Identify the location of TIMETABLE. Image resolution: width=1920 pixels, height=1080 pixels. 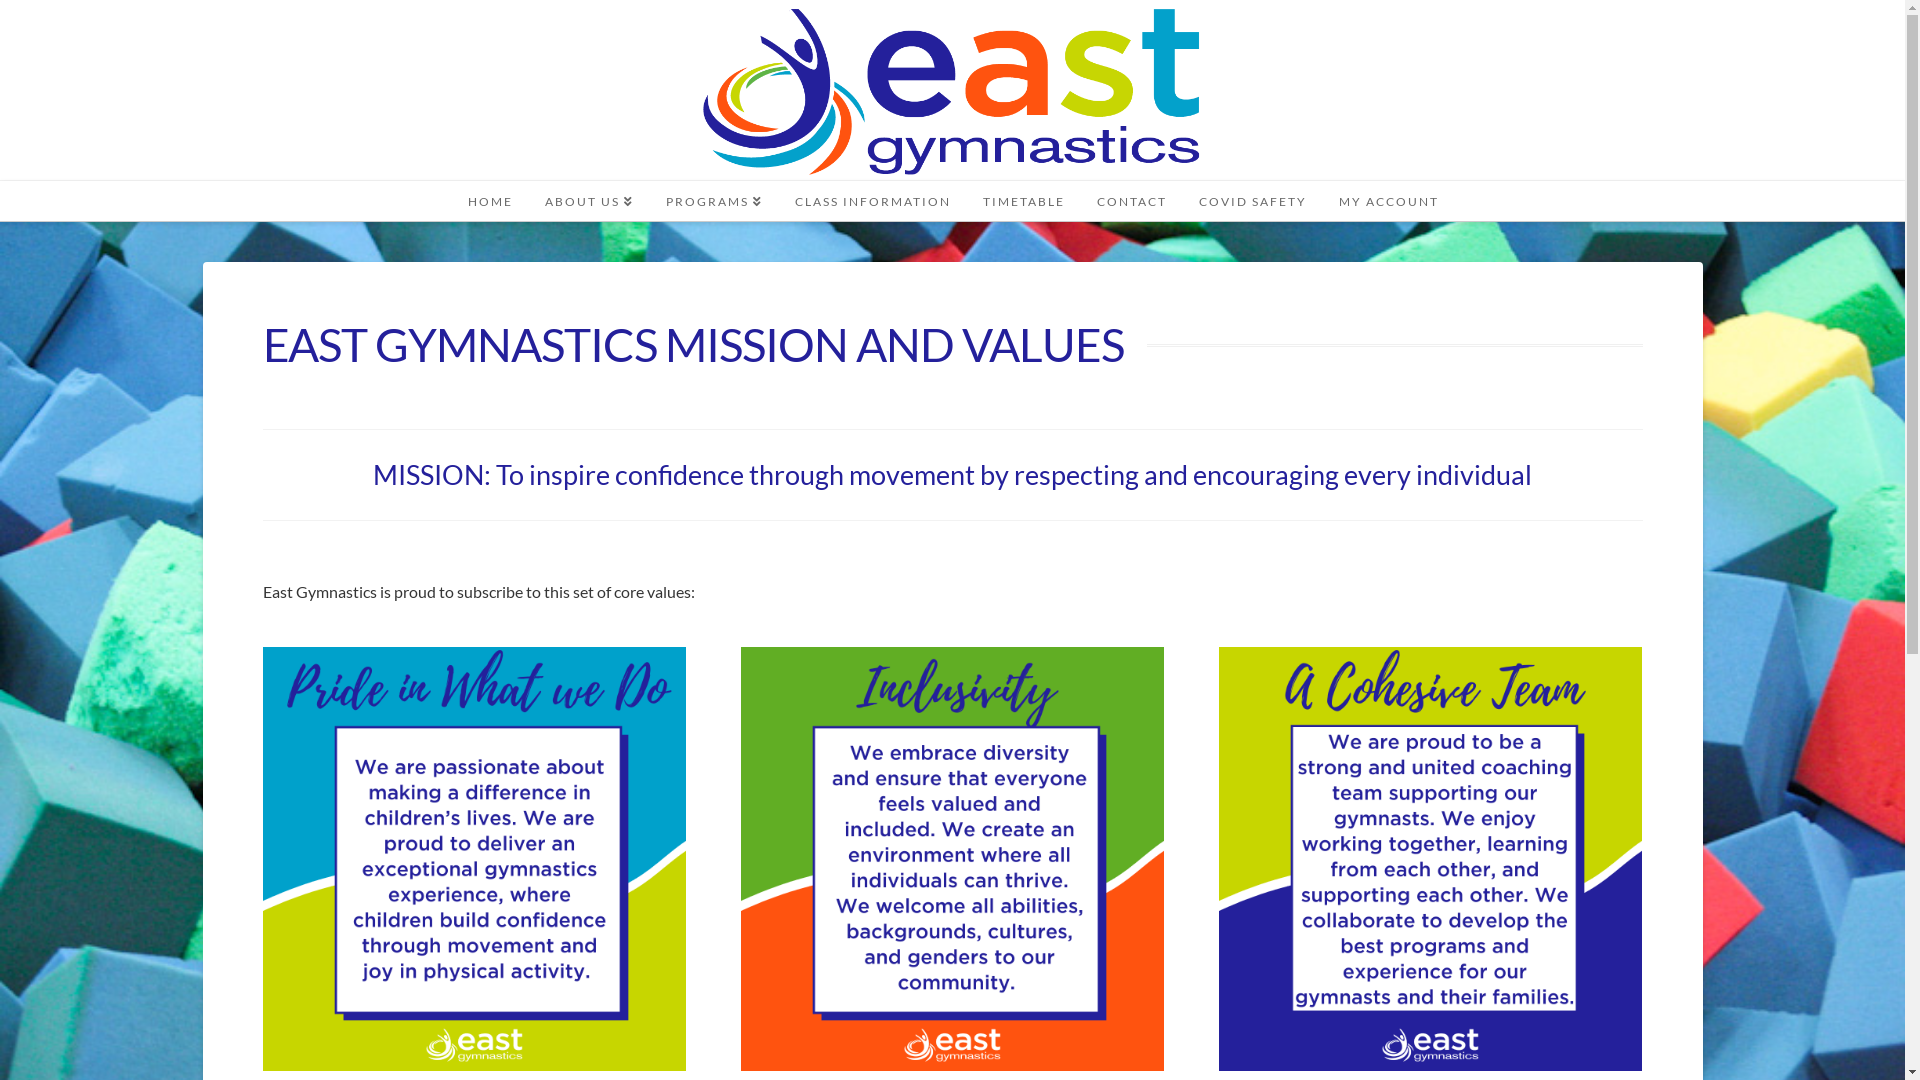
(1023, 201).